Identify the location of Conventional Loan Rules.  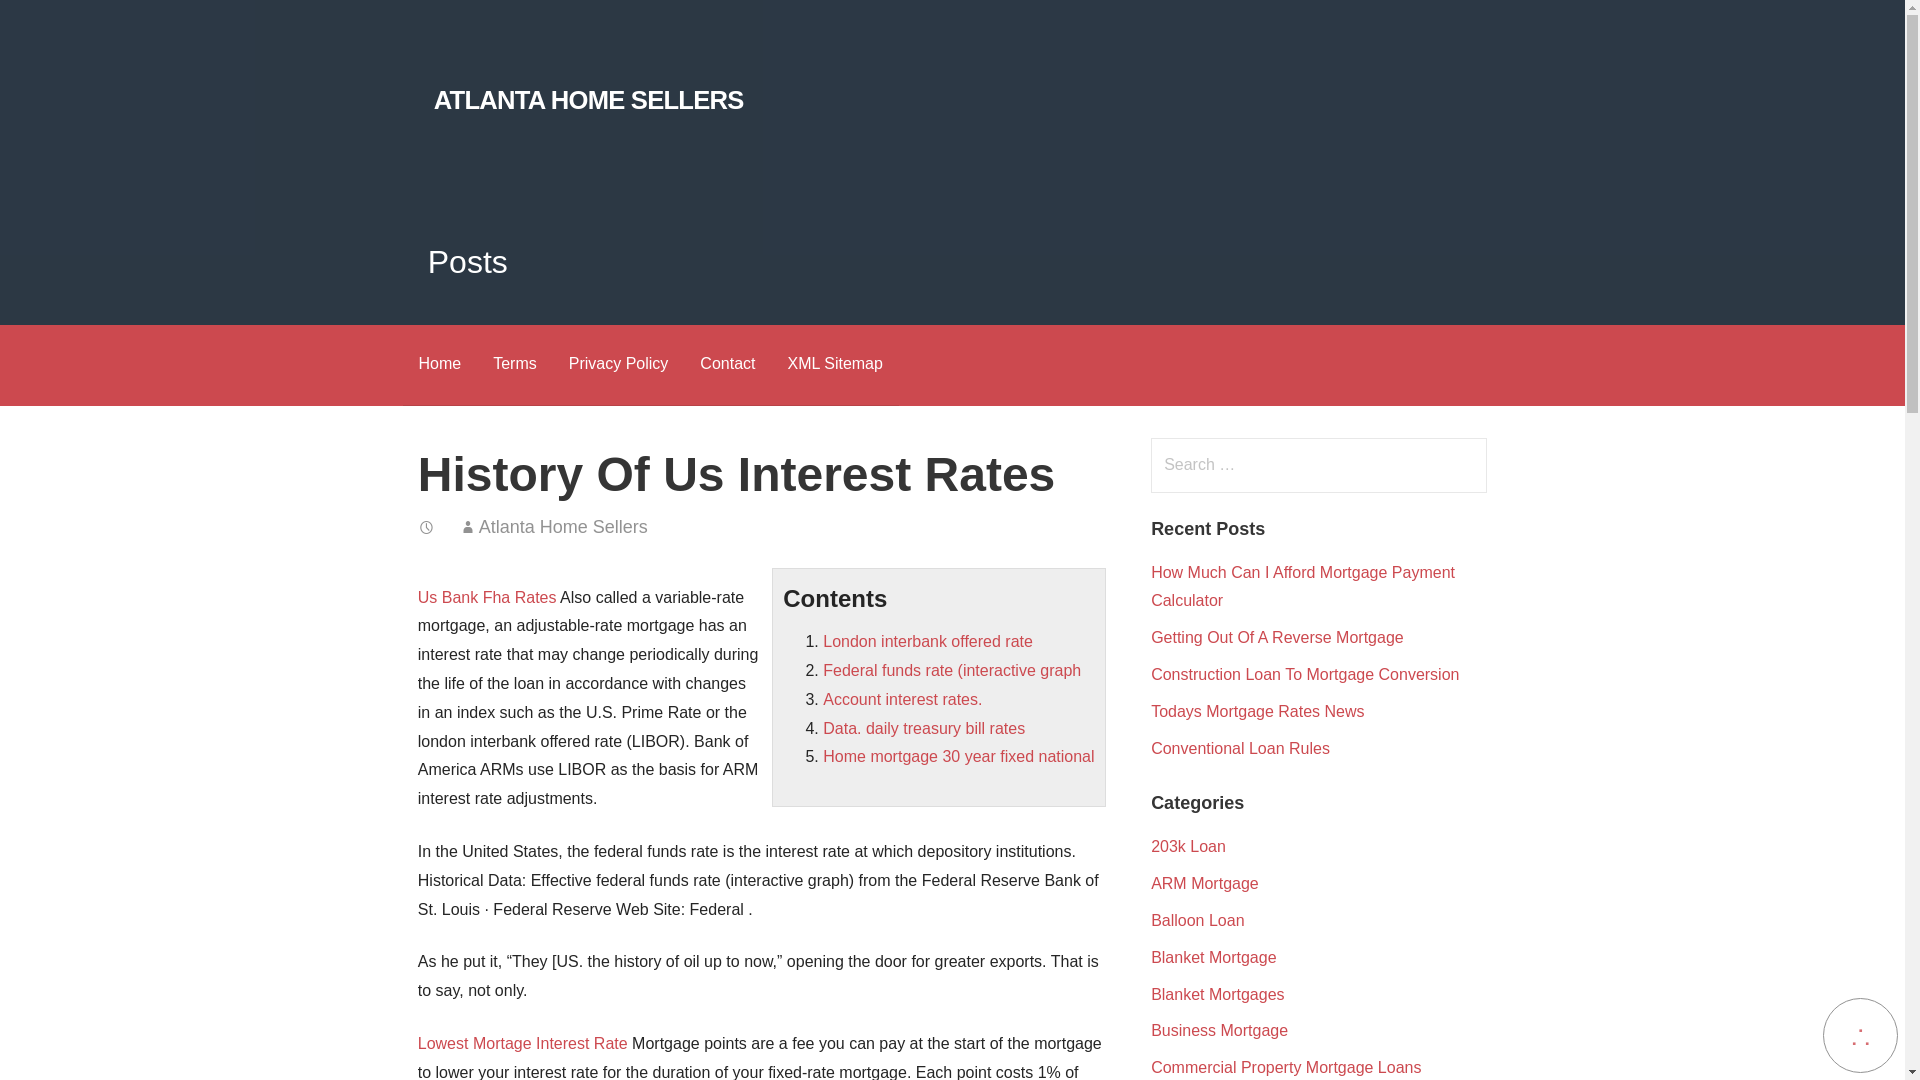
(1240, 748).